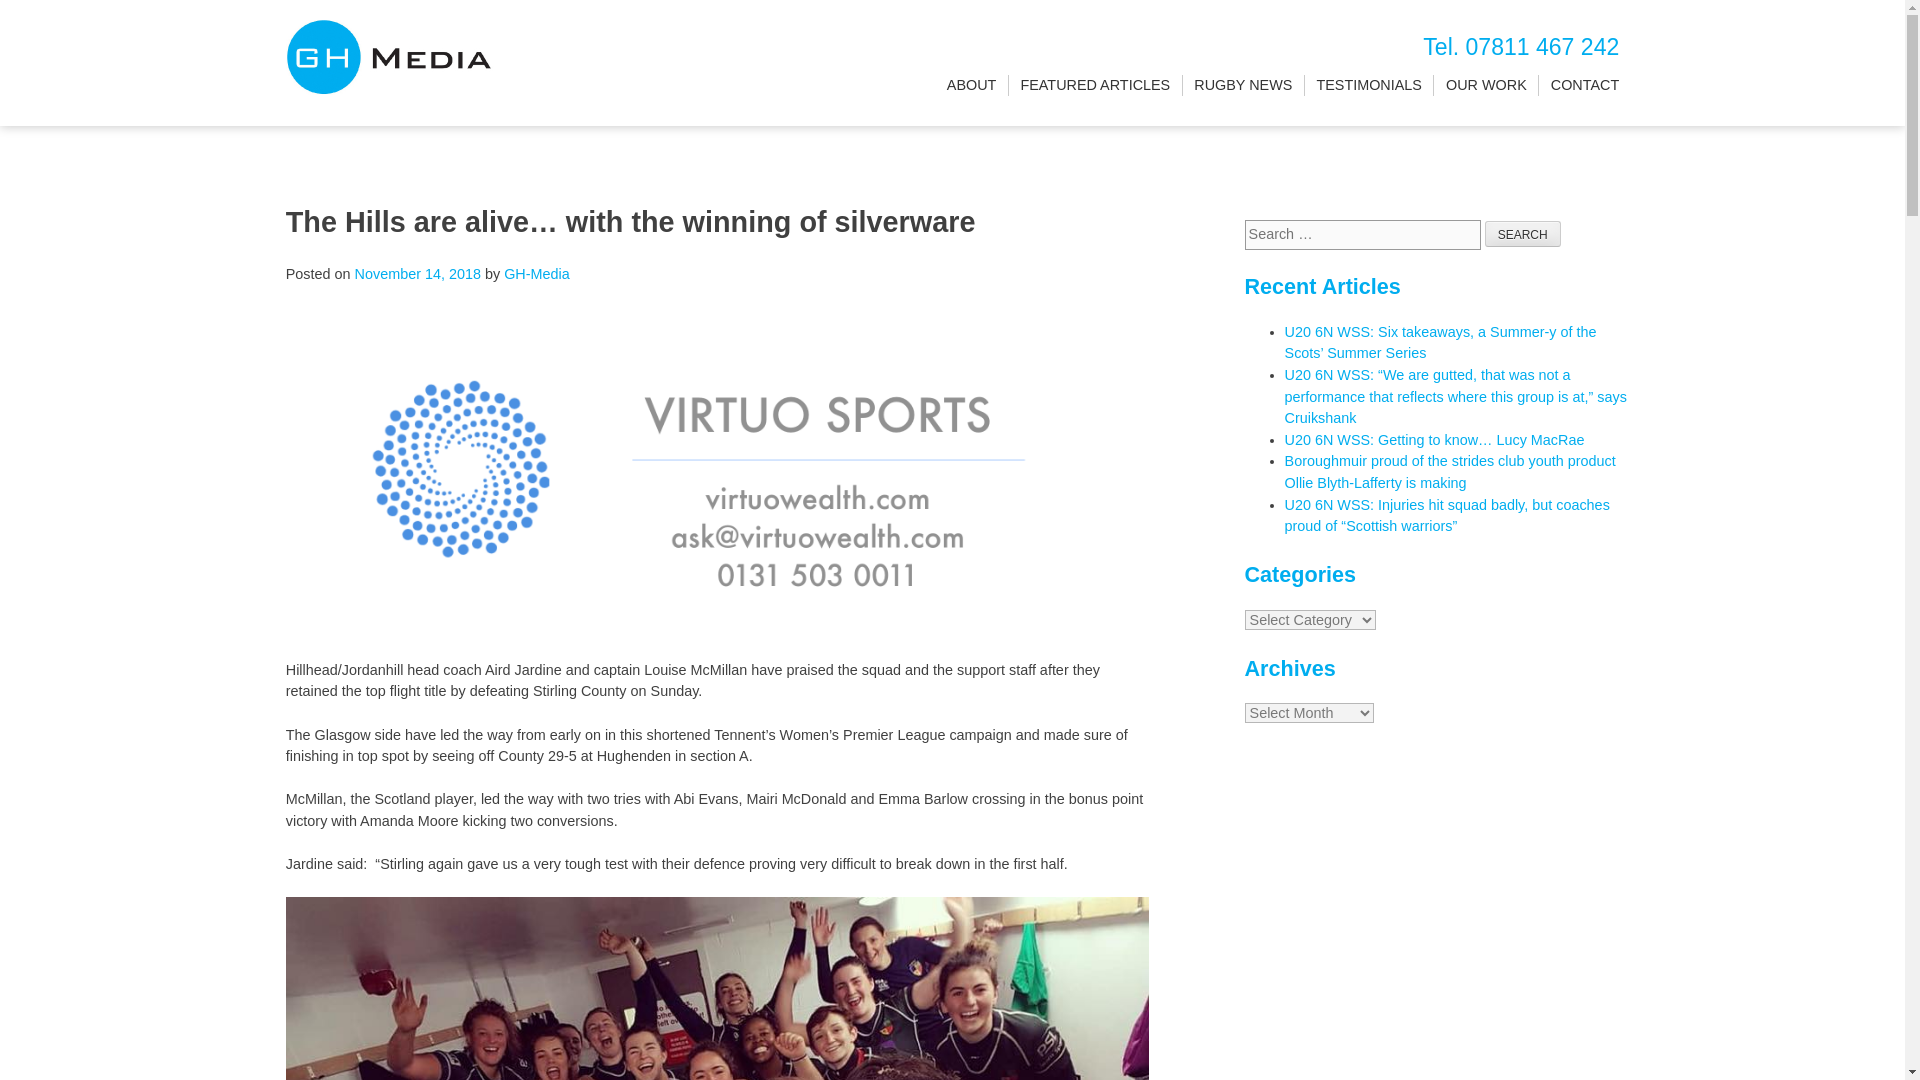 This screenshot has height=1080, width=1920. Describe the element at coordinates (971, 86) in the screenshot. I see `ABOUT` at that location.